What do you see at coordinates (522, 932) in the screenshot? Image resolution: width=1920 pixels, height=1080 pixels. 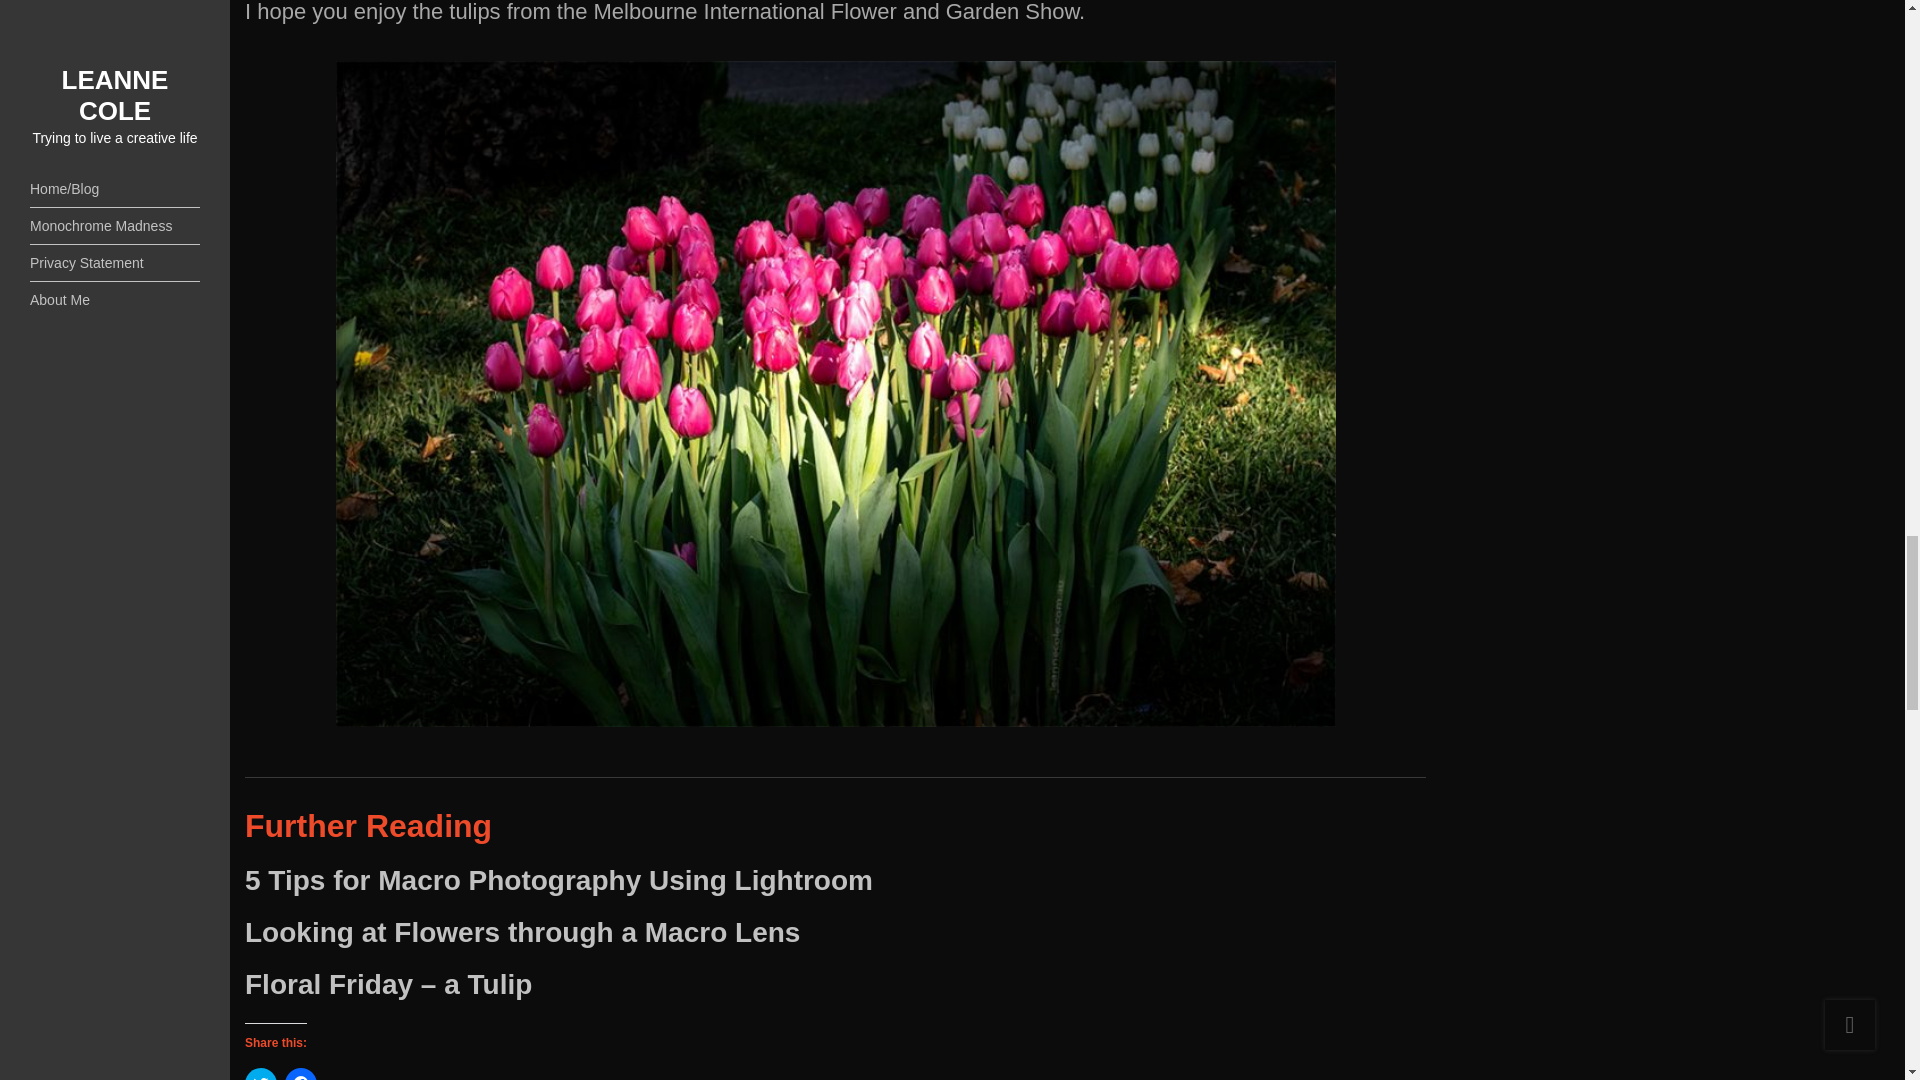 I see `Looking at Flowers through a Macro Lens` at bounding box center [522, 932].